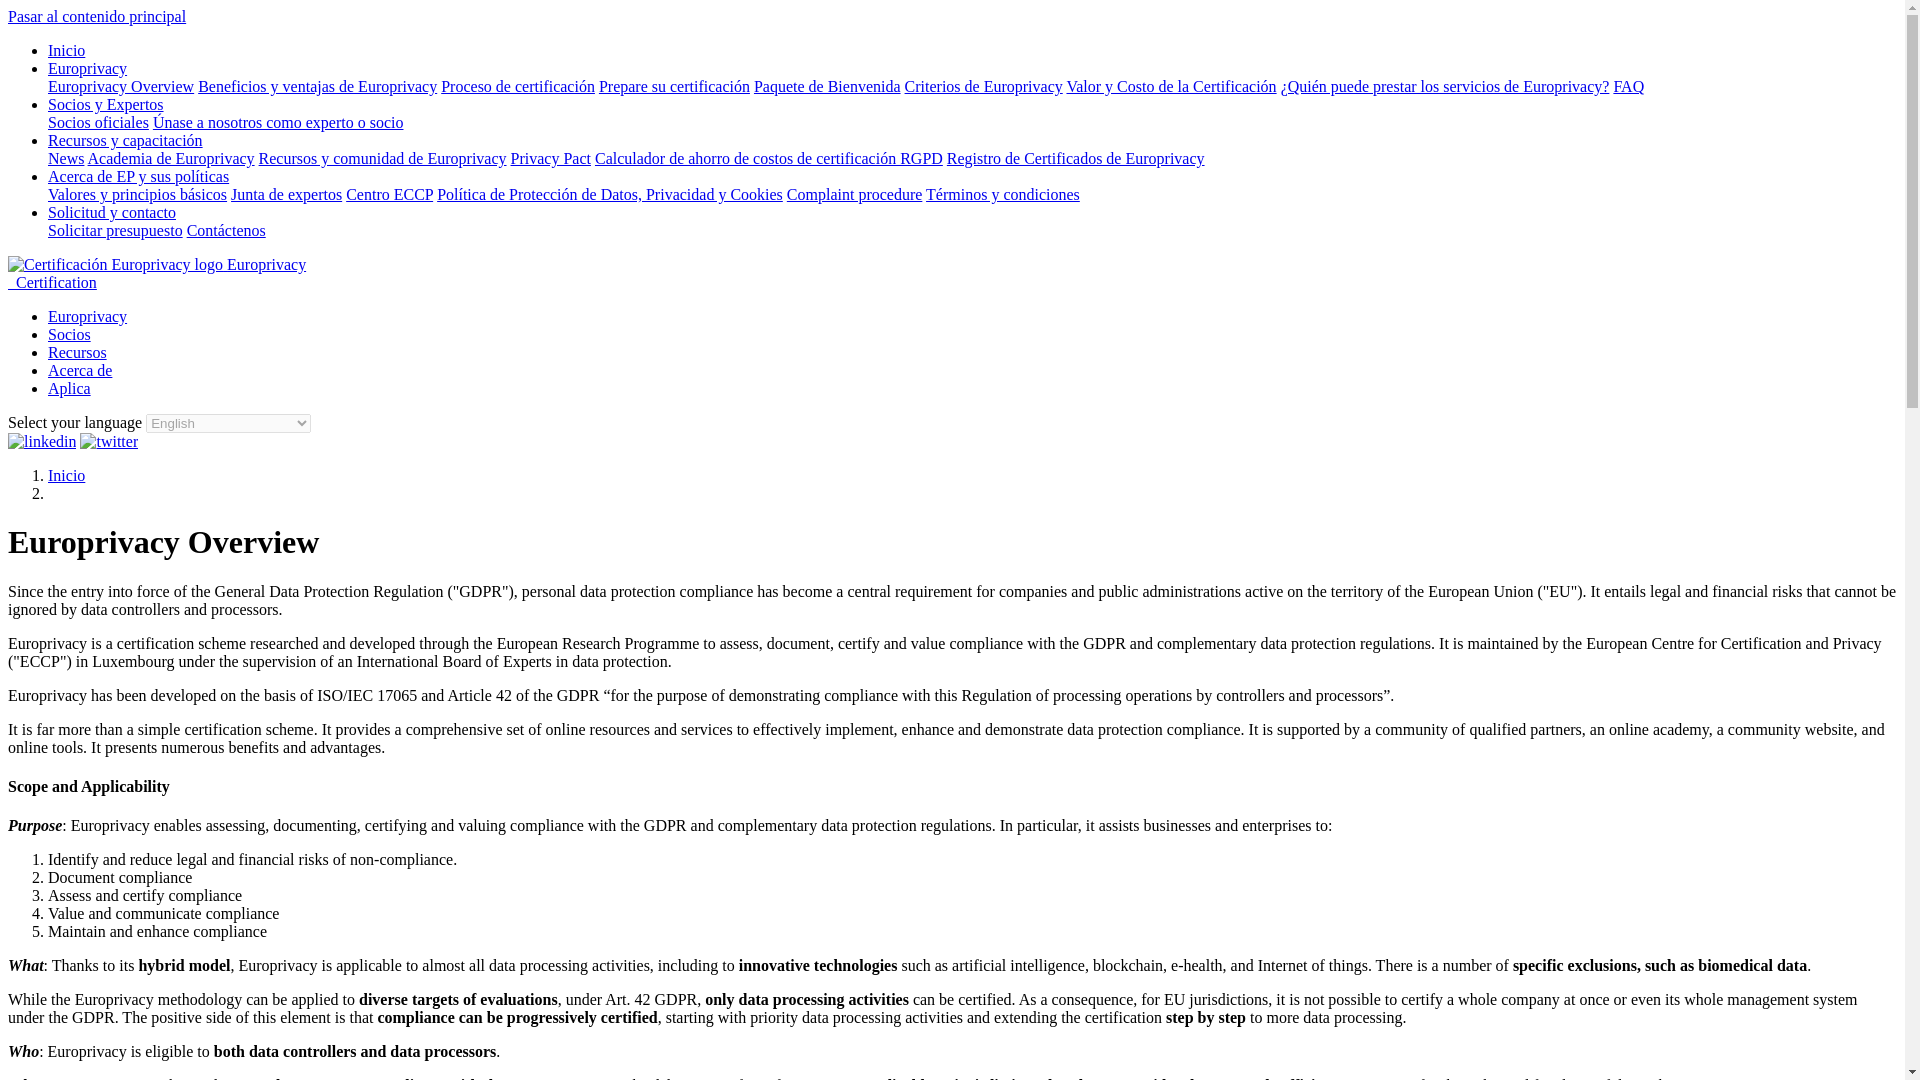 This screenshot has height=1080, width=1920. What do you see at coordinates (382, 158) in the screenshot?
I see `Recursos y comunidad de Europrivacy` at bounding box center [382, 158].